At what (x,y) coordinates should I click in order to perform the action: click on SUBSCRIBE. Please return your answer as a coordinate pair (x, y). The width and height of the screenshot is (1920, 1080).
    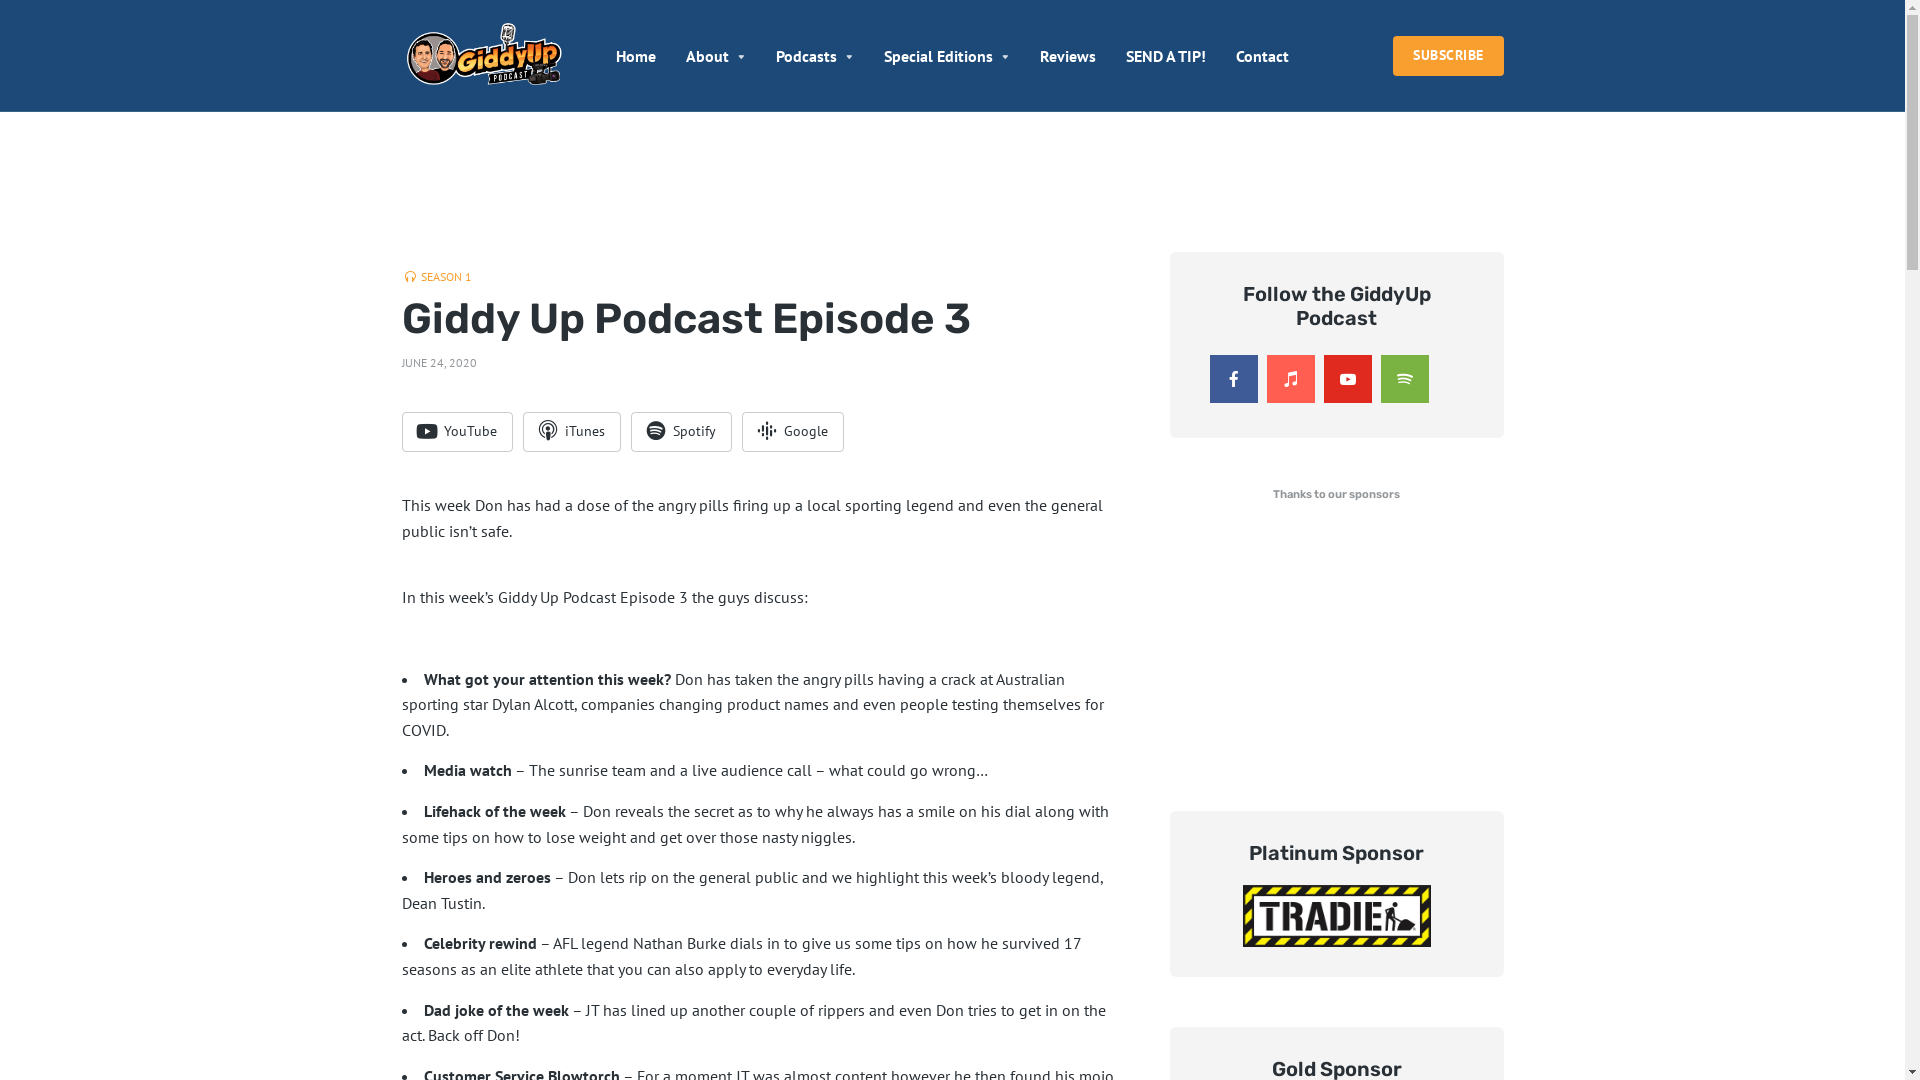
    Looking at the image, I should click on (1448, 56).